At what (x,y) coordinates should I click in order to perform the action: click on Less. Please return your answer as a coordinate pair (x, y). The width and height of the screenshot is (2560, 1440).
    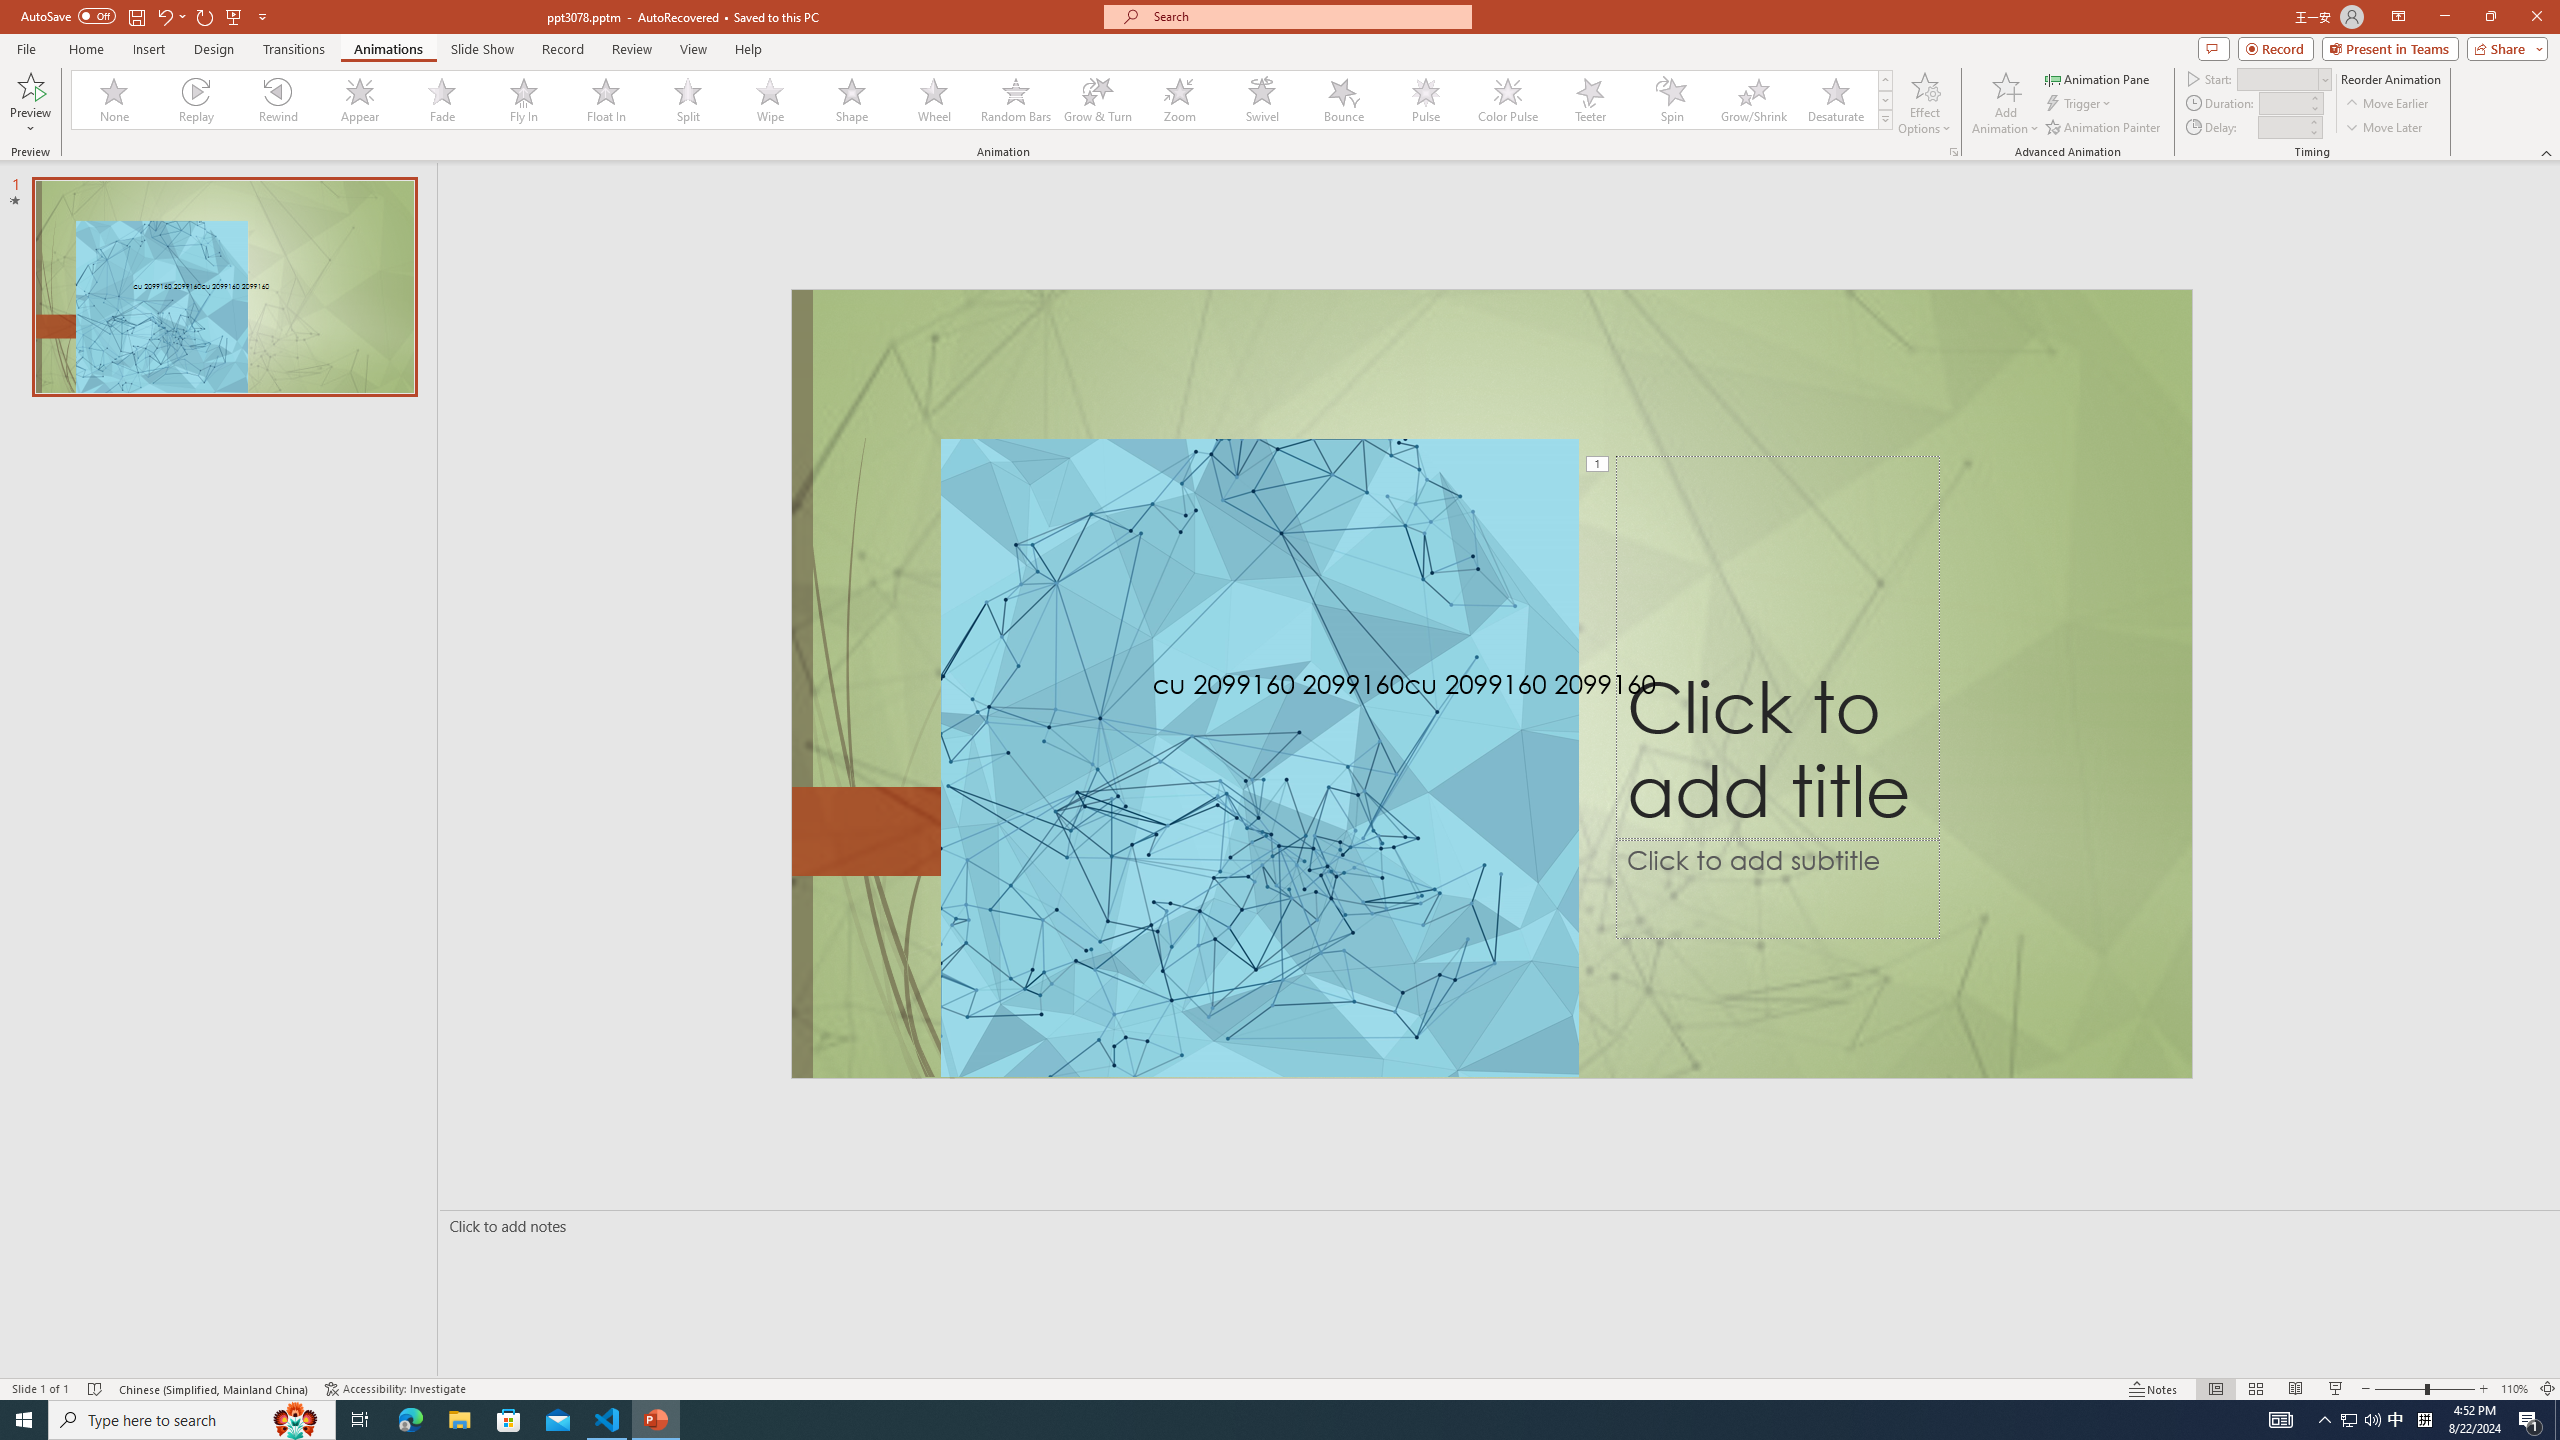
    Looking at the image, I should click on (2312, 132).